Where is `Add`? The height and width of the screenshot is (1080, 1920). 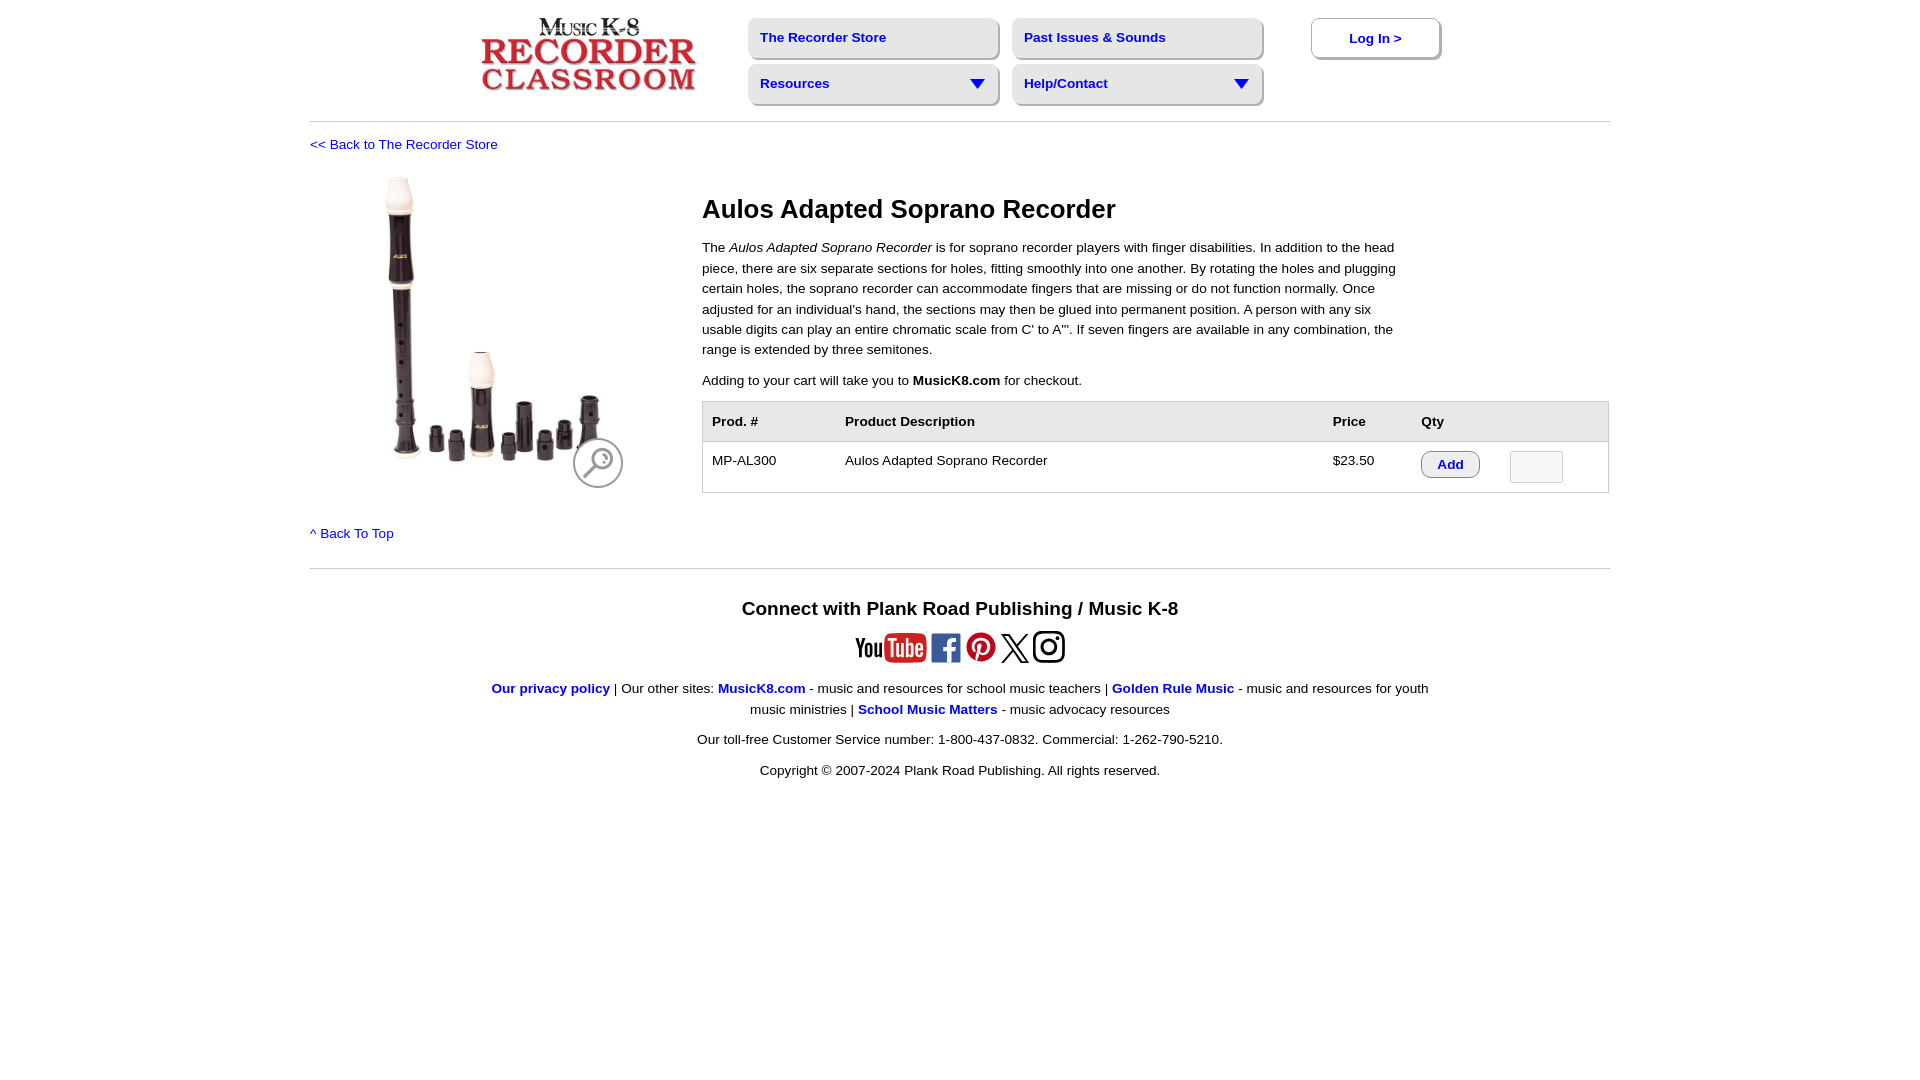
Add is located at coordinates (1449, 464).